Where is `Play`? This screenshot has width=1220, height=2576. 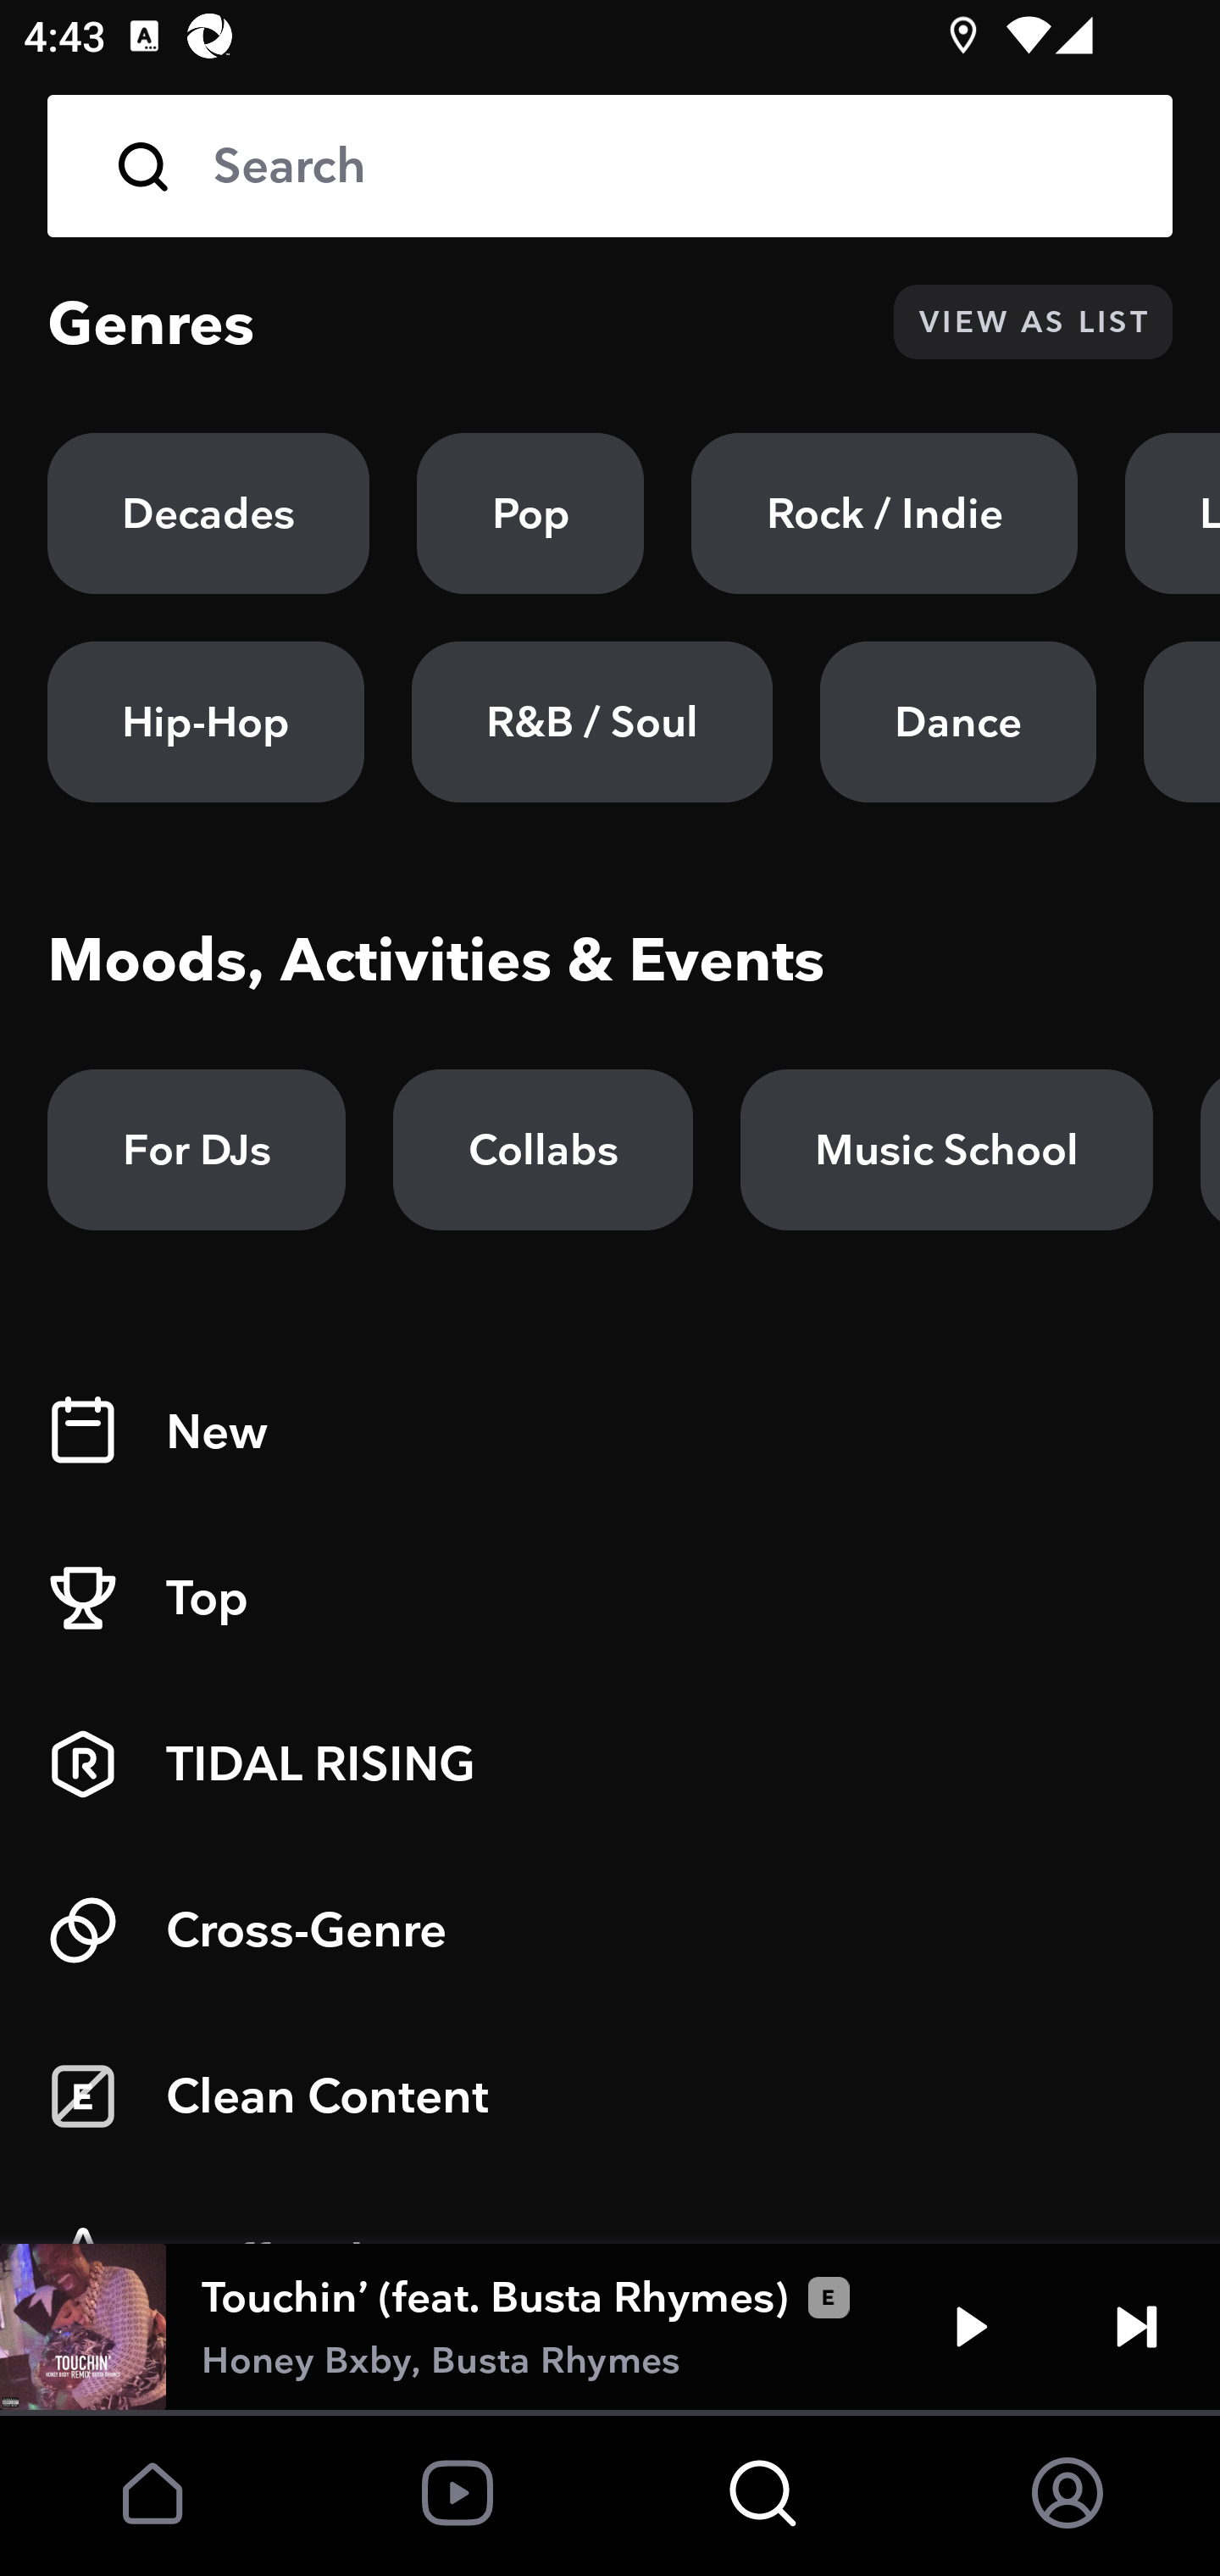 Play is located at coordinates (971, 2327).